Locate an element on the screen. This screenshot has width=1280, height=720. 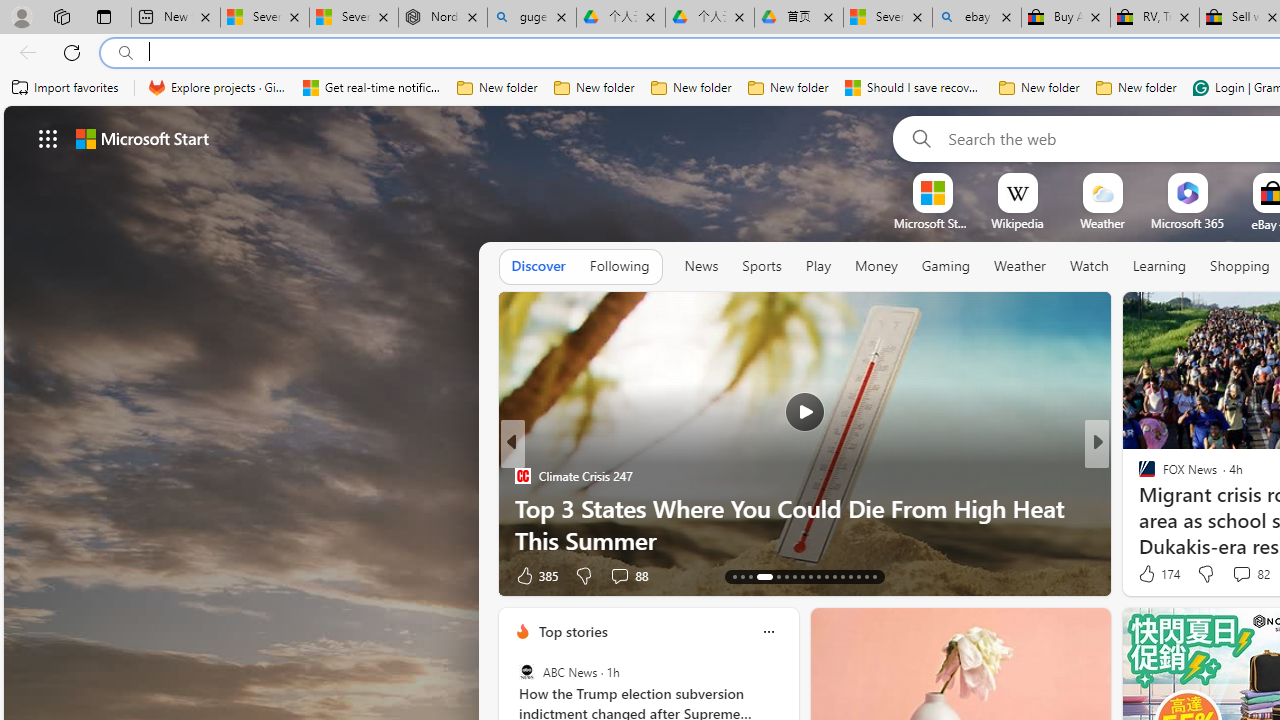
Money is located at coordinates (876, 266).